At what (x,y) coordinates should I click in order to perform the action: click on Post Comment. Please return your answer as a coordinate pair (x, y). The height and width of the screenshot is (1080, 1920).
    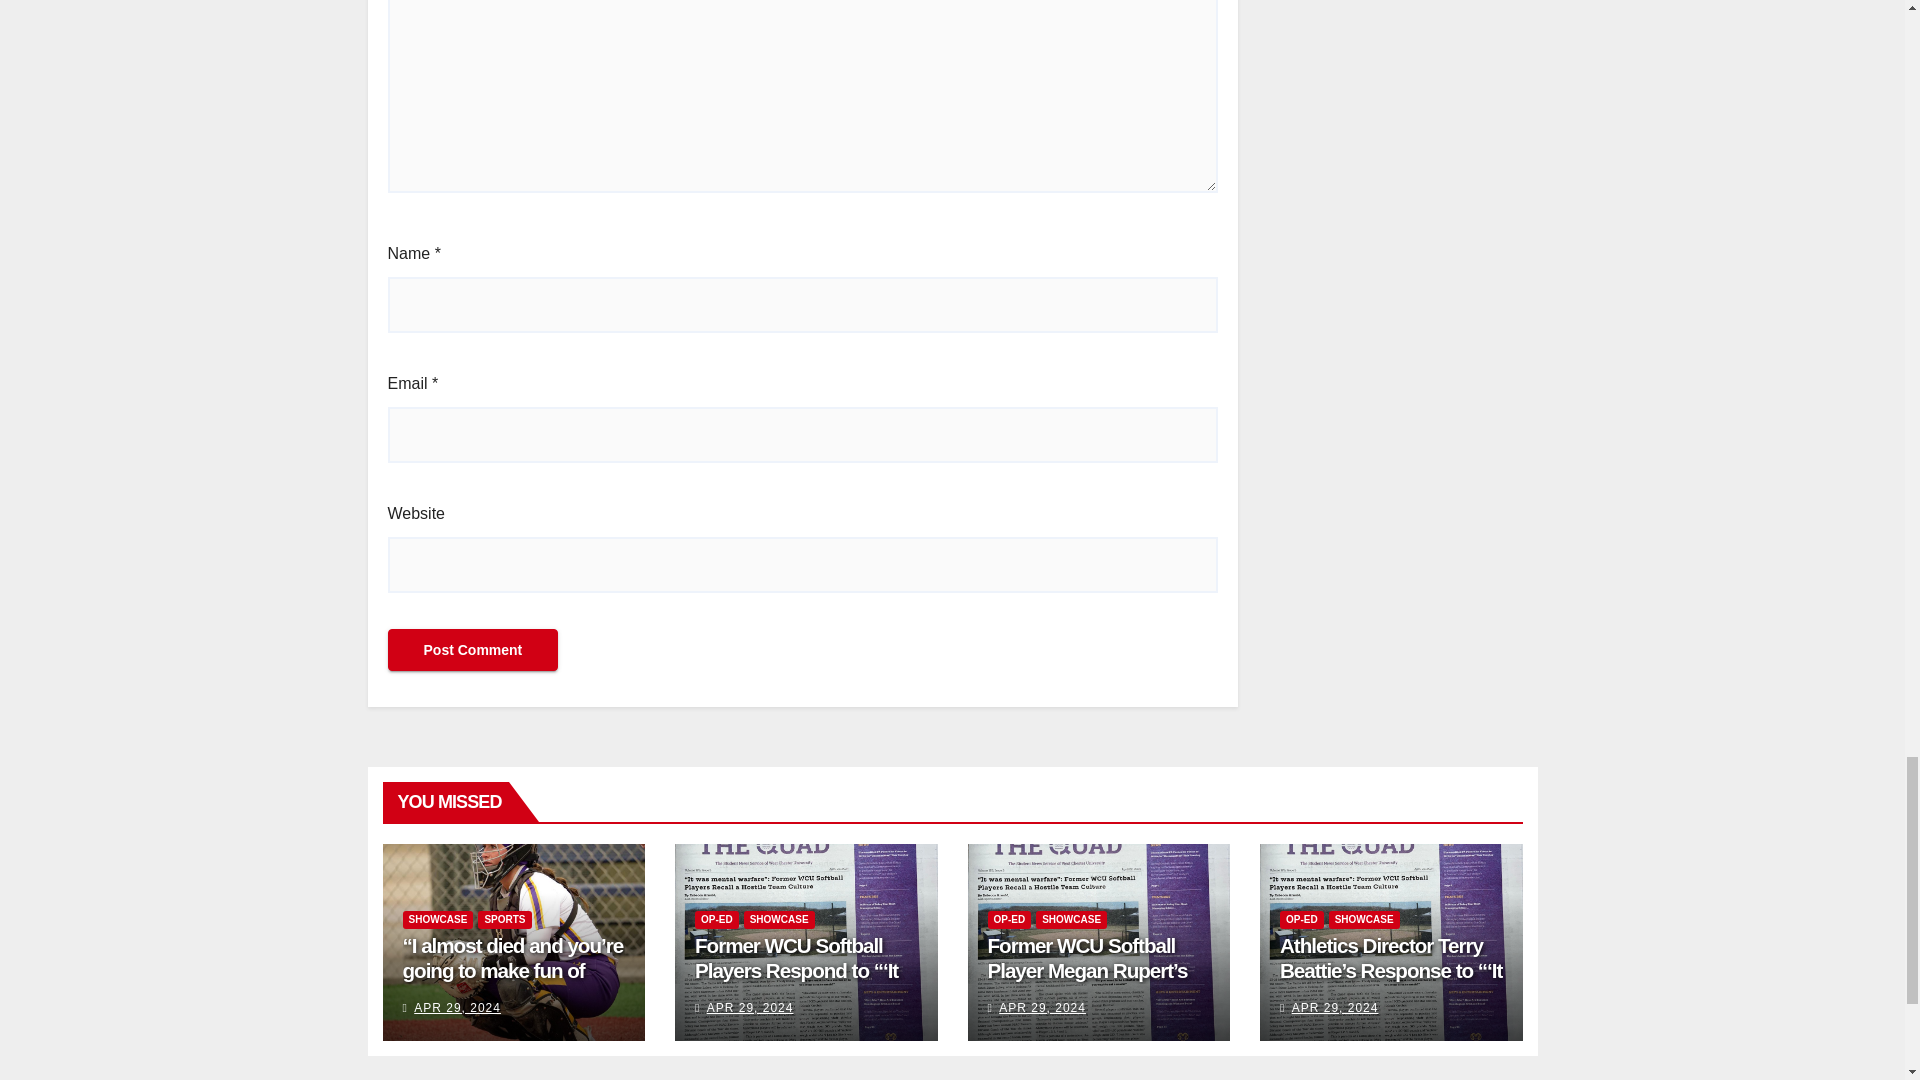
    Looking at the image, I should click on (472, 649).